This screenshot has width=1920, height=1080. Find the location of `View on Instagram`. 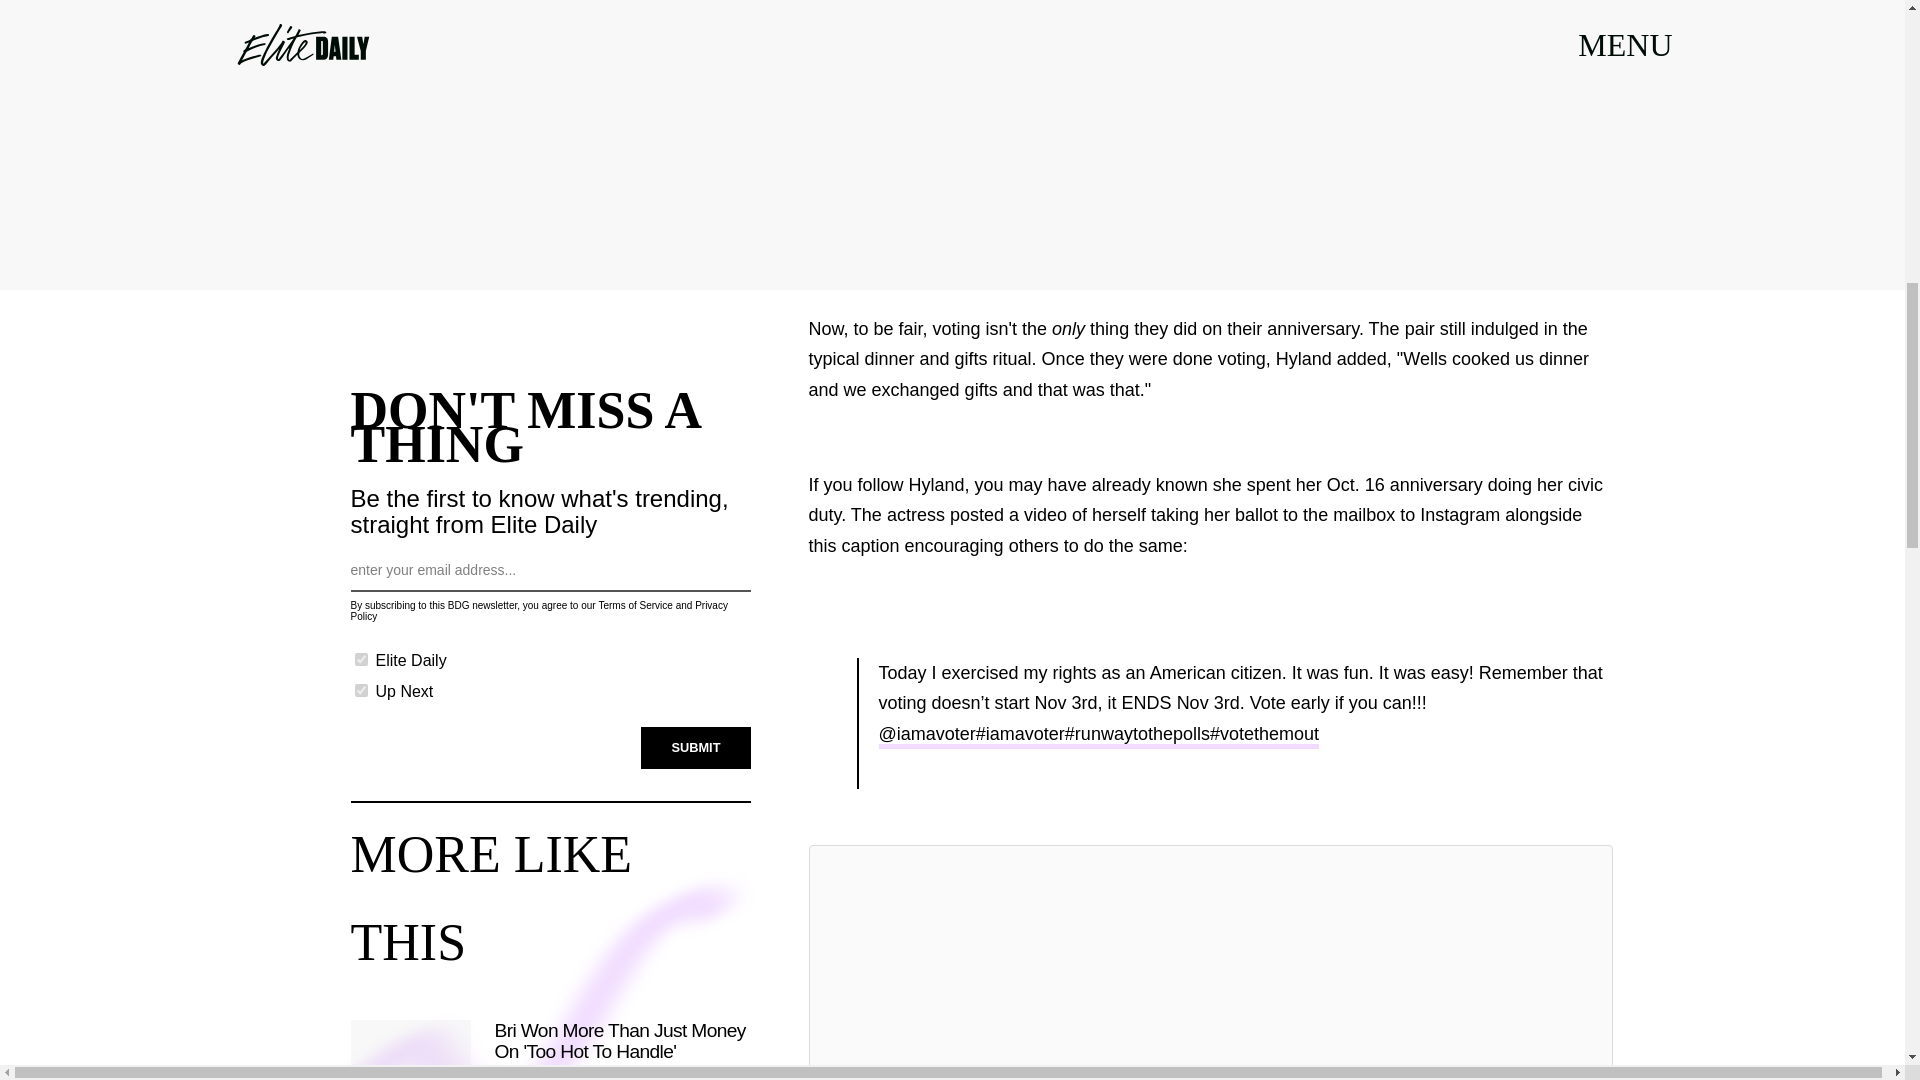

View on Instagram is located at coordinates (1210, 1076).